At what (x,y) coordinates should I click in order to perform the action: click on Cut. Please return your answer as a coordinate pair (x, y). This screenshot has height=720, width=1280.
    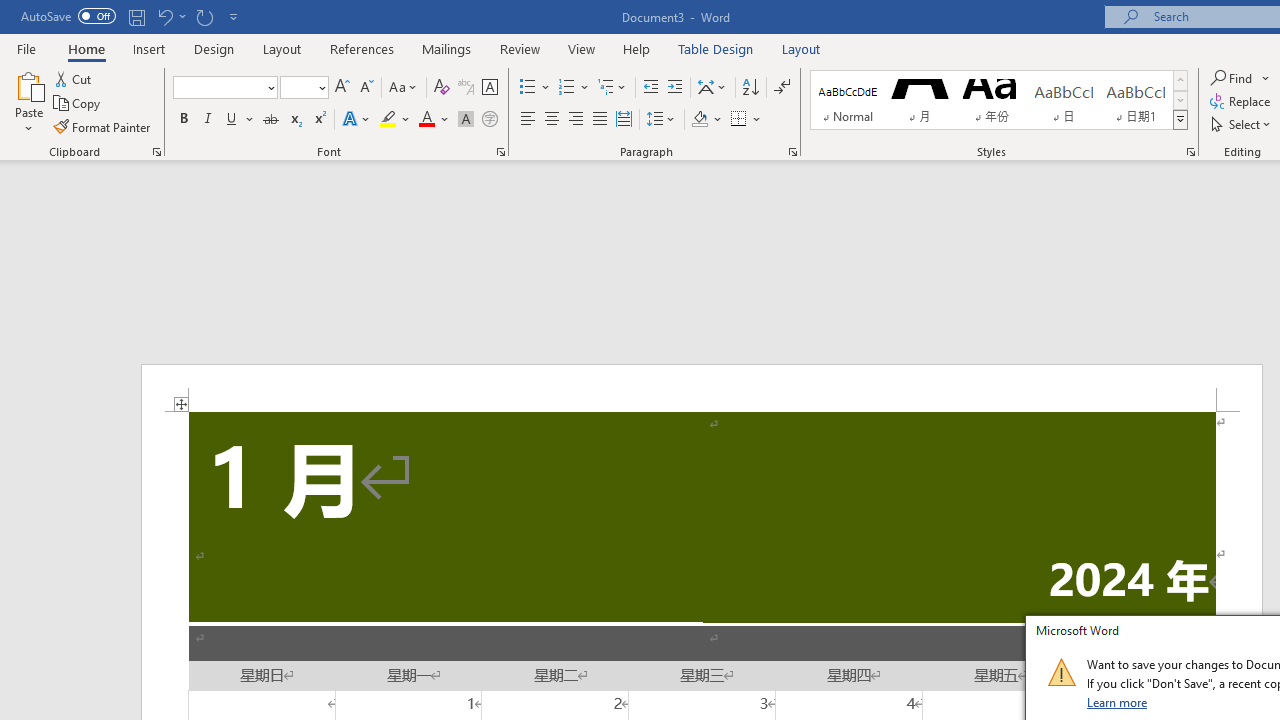
    Looking at the image, I should click on (74, 78).